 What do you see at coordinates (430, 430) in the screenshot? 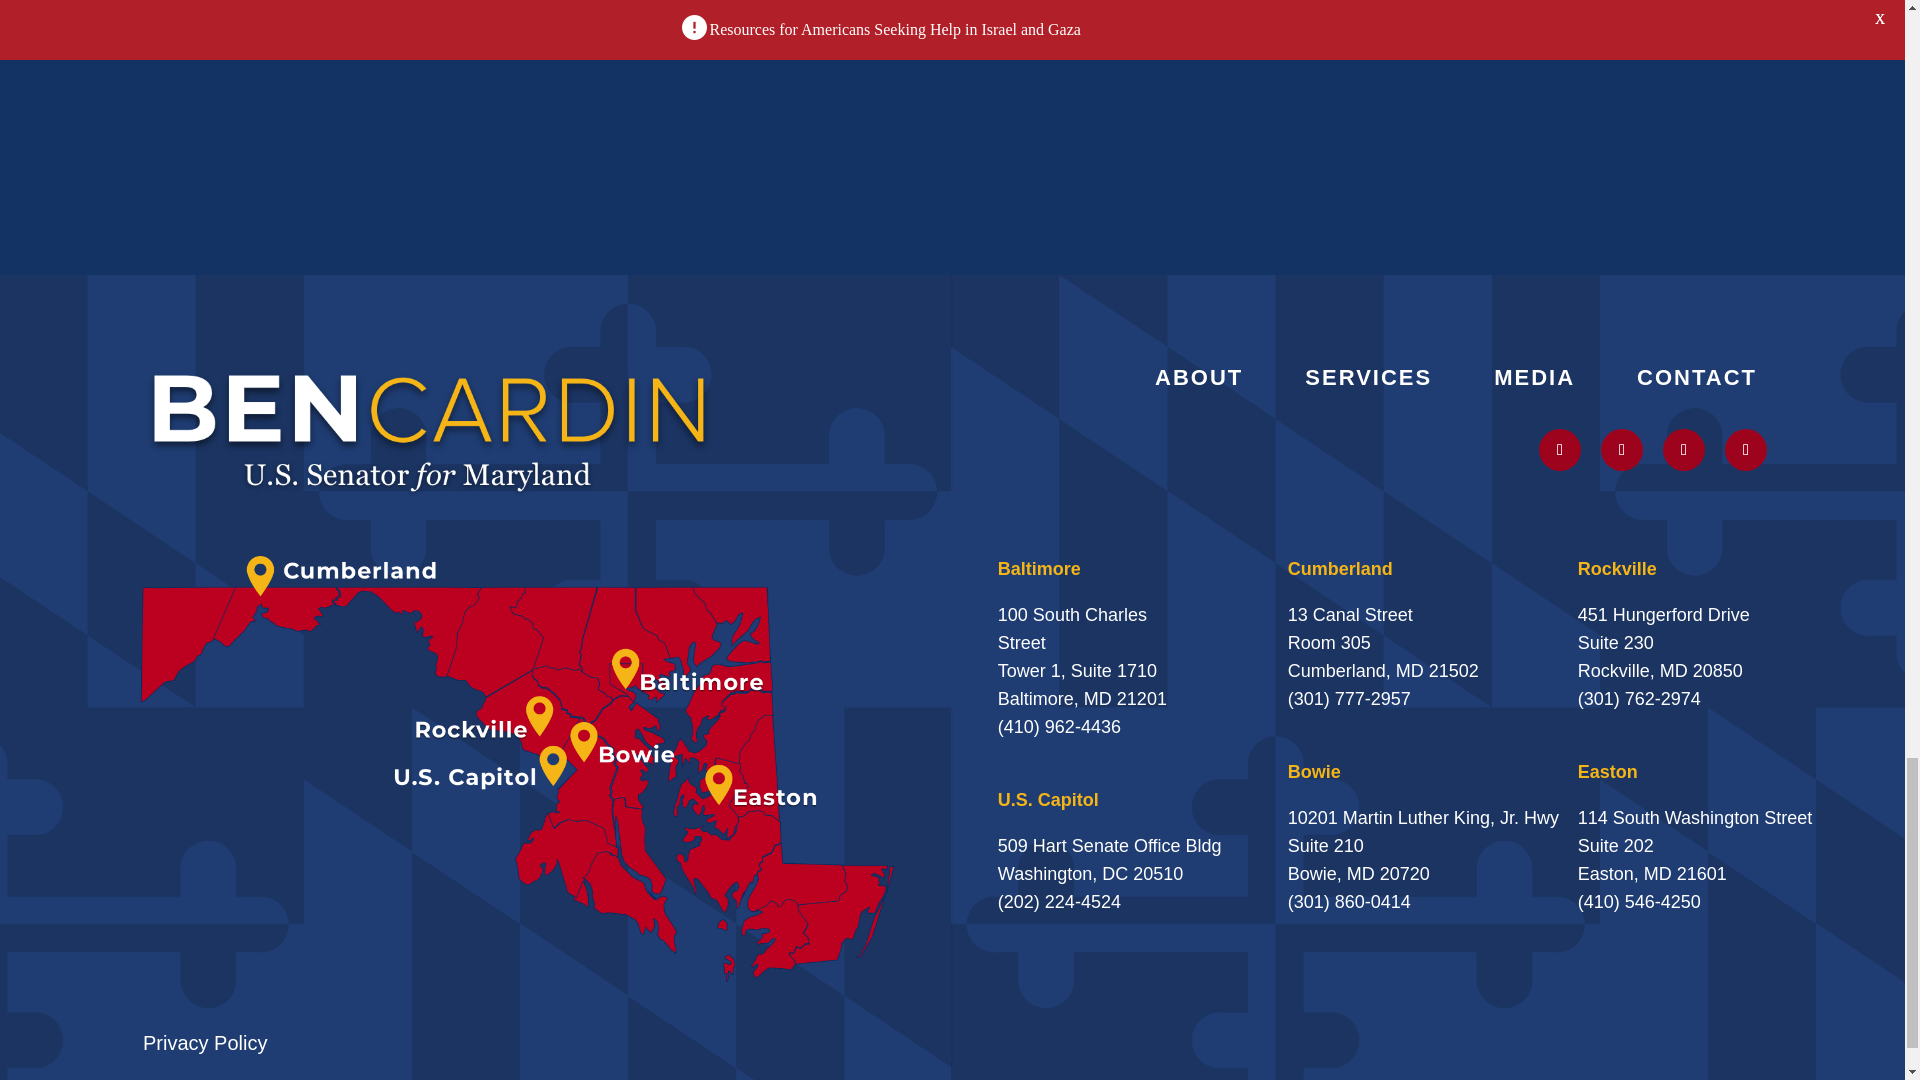
I see `Footer` at bounding box center [430, 430].